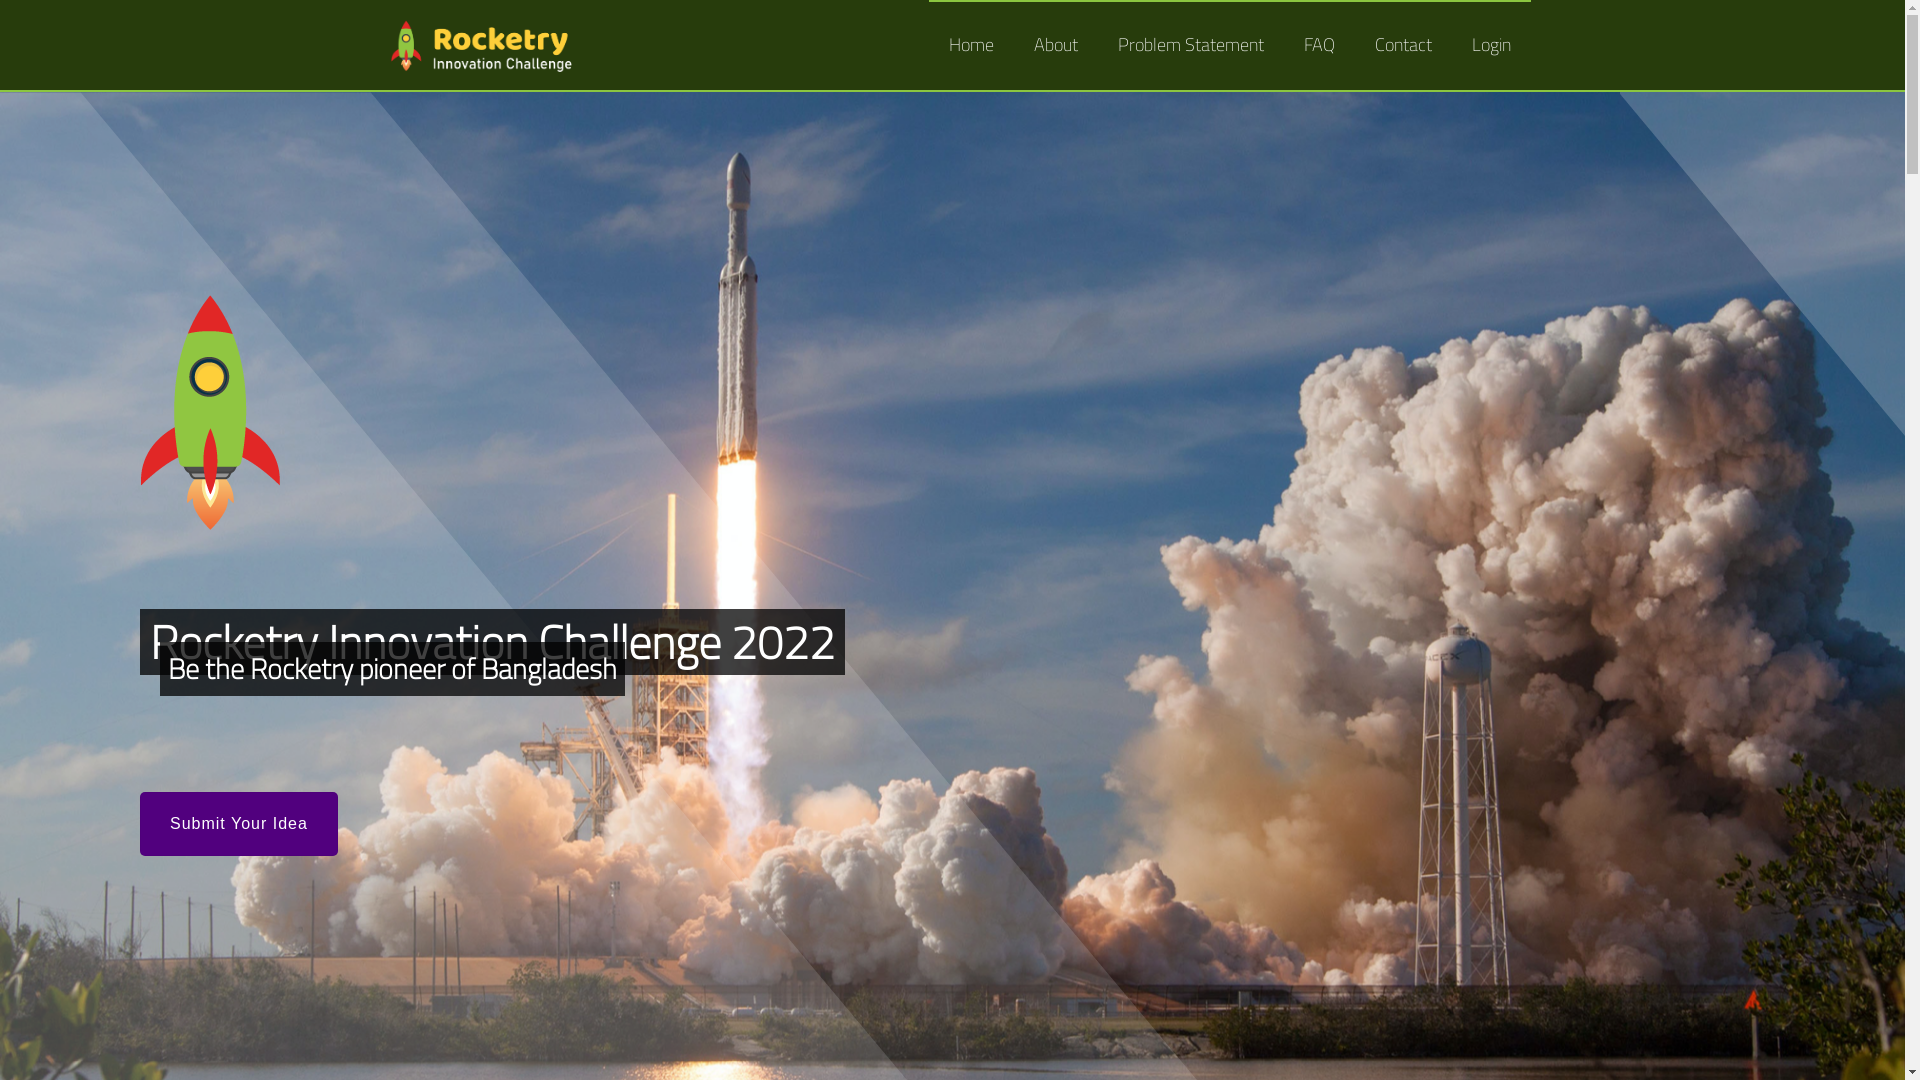  What do you see at coordinates (970, 45) in the screenshot?
I see `Home` at bounding box center [970, 45].